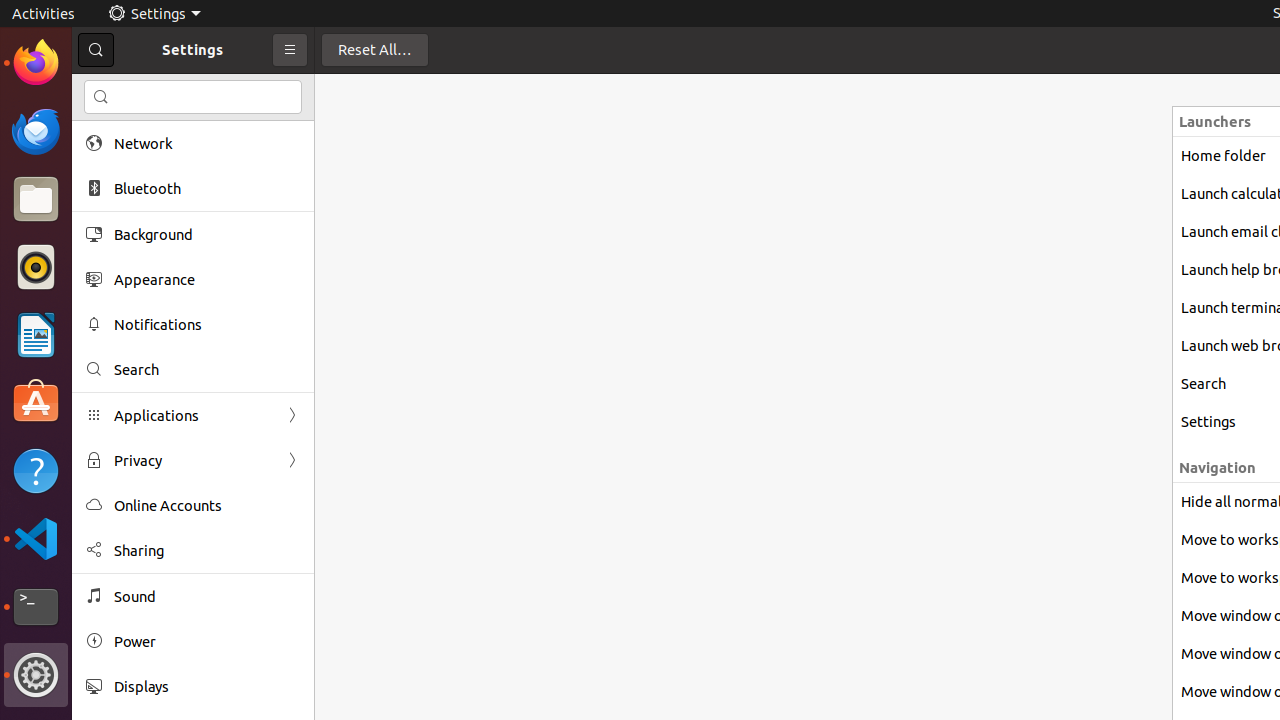 This screenshot has height=720, width=1280. Describe the element at coordinates (207, 596) in the screenshot. I see `Sound` at that location.